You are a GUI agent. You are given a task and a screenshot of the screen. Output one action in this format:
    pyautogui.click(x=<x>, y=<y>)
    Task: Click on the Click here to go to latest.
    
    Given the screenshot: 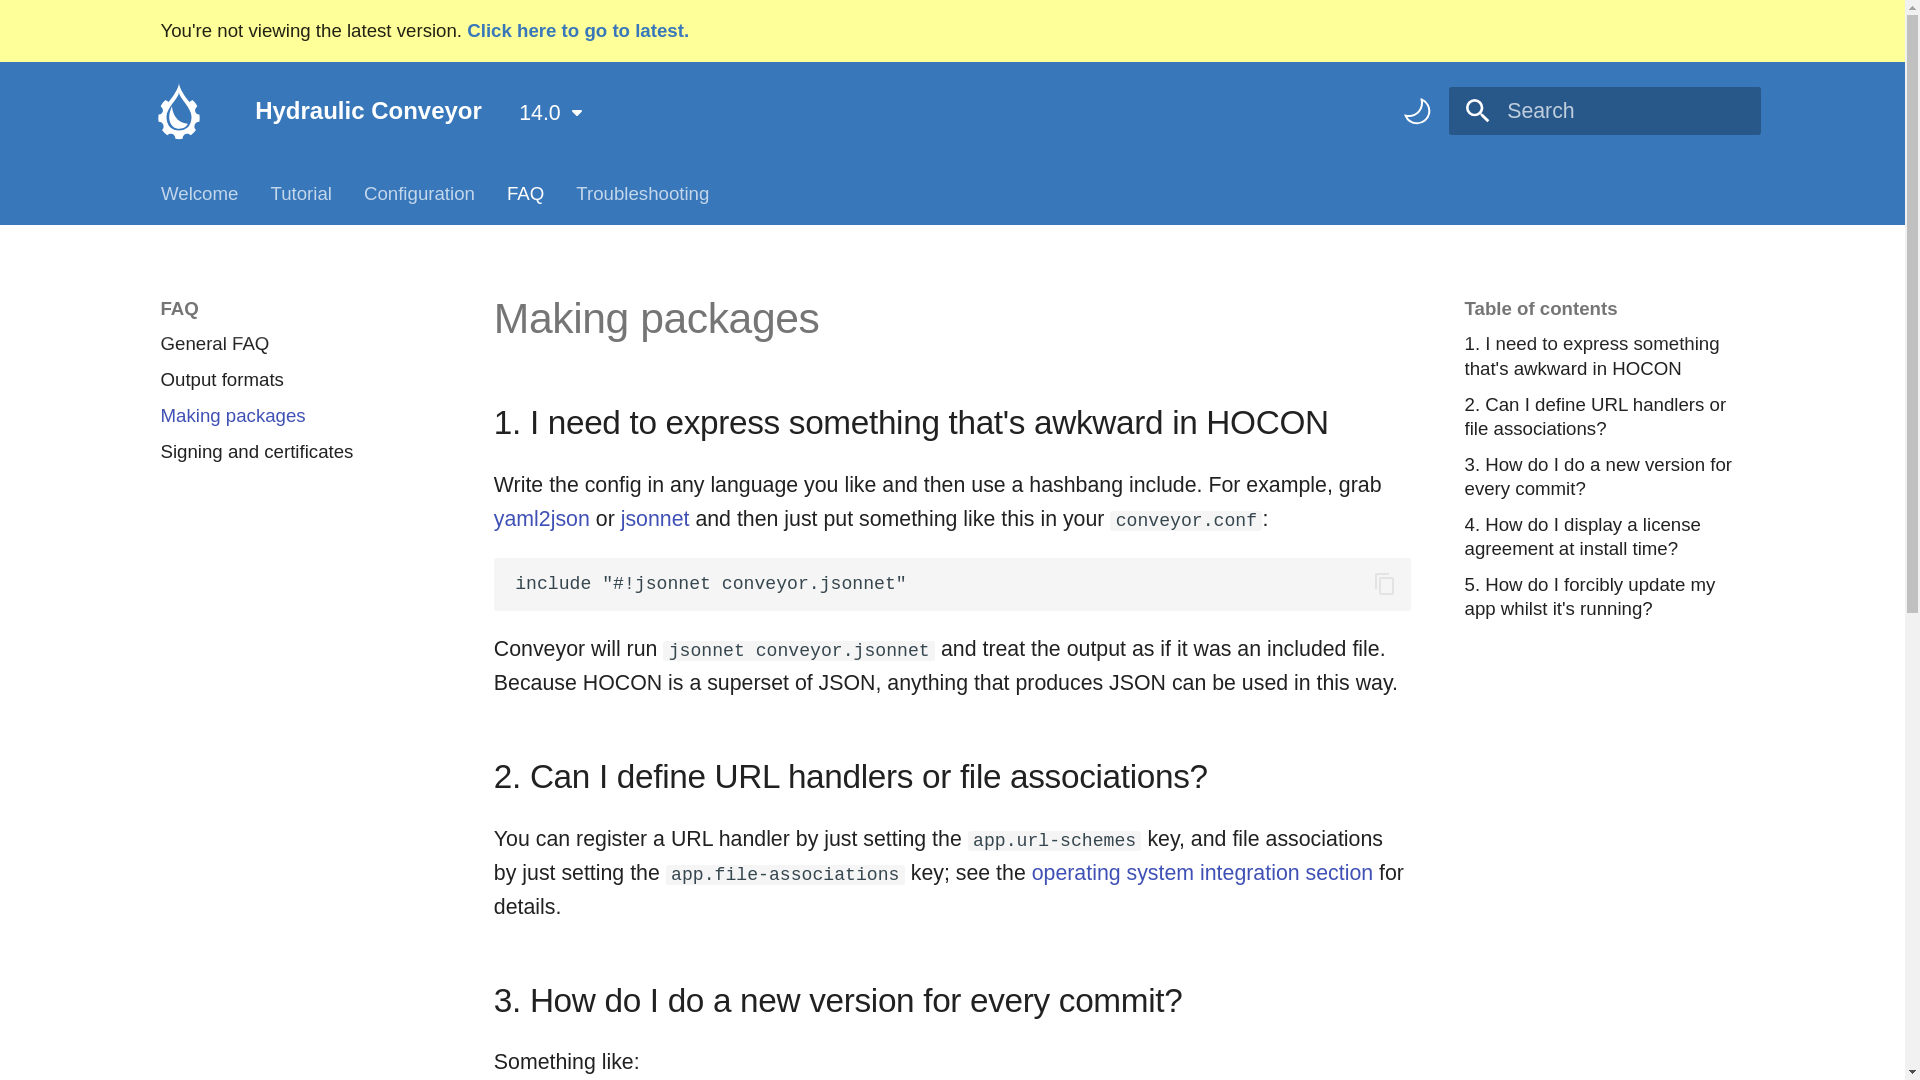 What is the action you would take?
    pyautogui.click(x=578, y=30)
    